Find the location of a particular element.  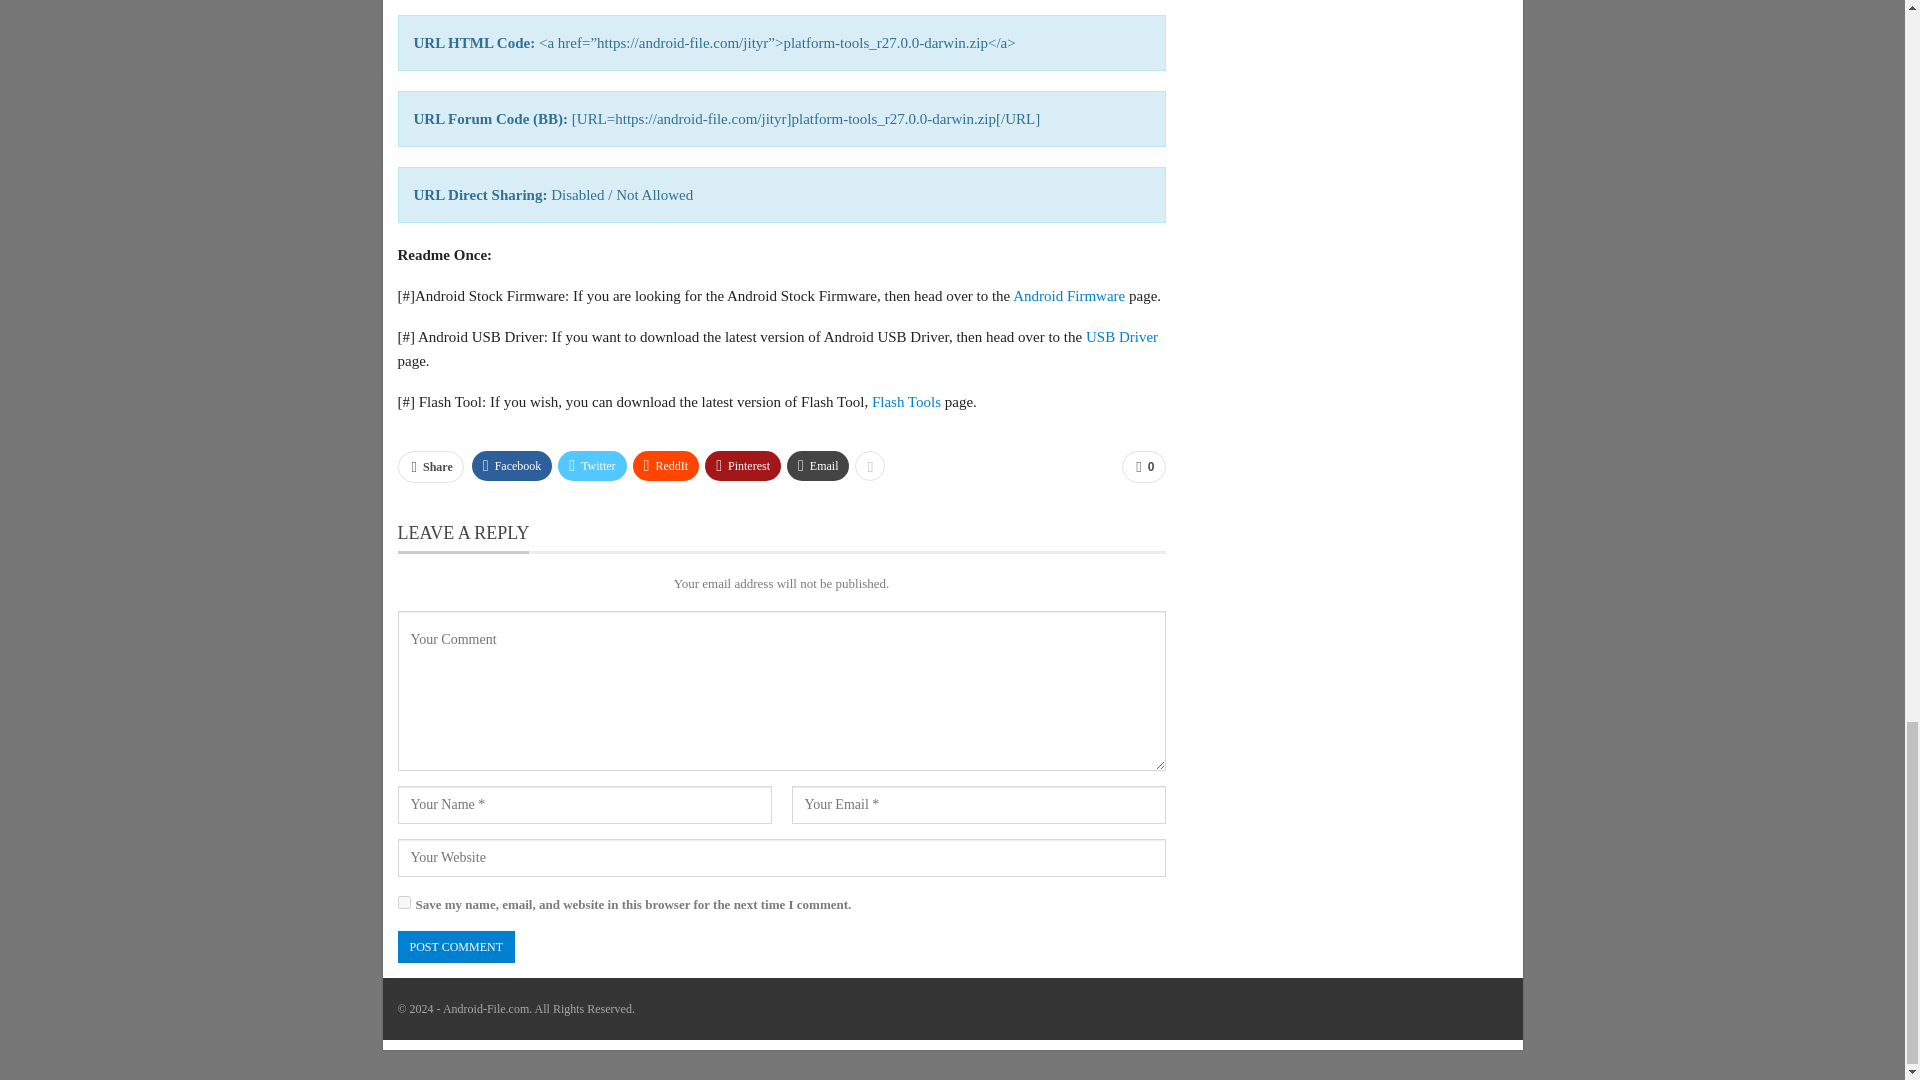

Android Firmware is located at coordinates (1069, 296).